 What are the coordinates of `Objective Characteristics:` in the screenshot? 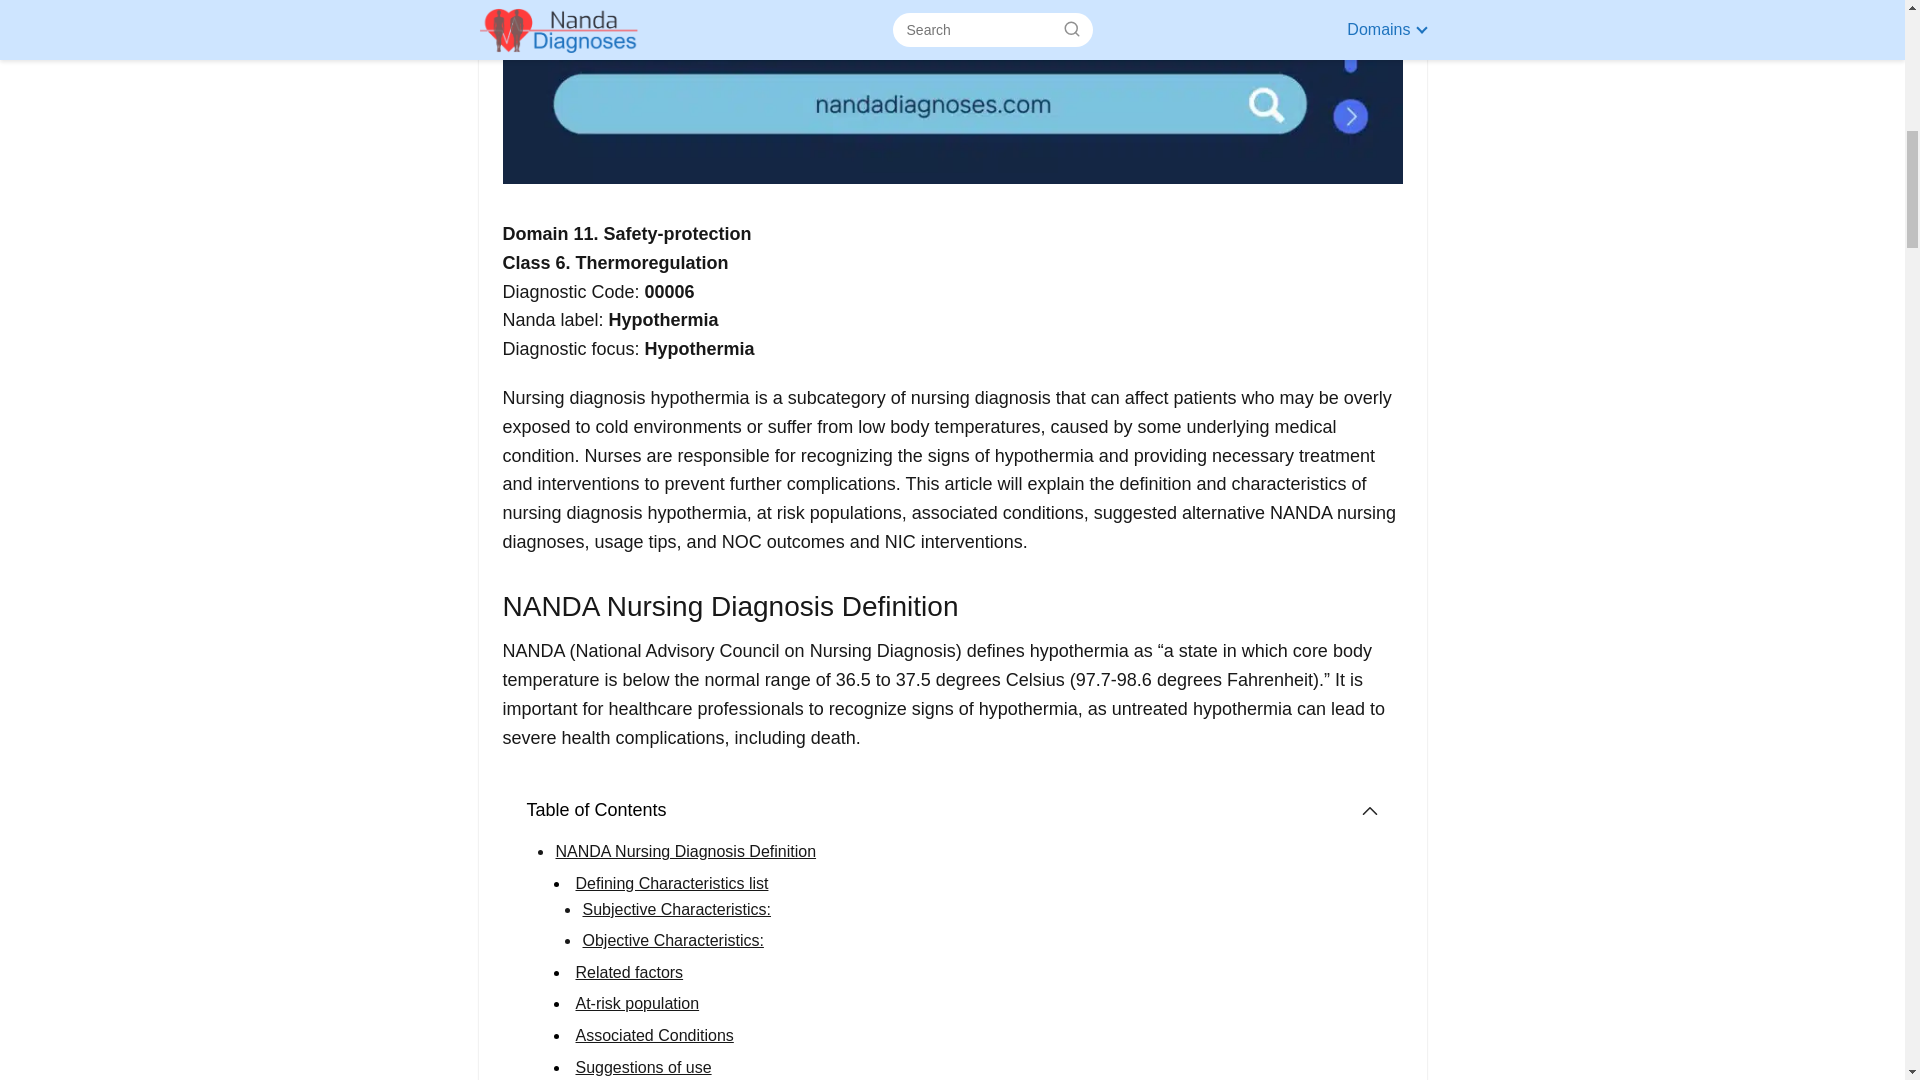 It's located at (672, 940).